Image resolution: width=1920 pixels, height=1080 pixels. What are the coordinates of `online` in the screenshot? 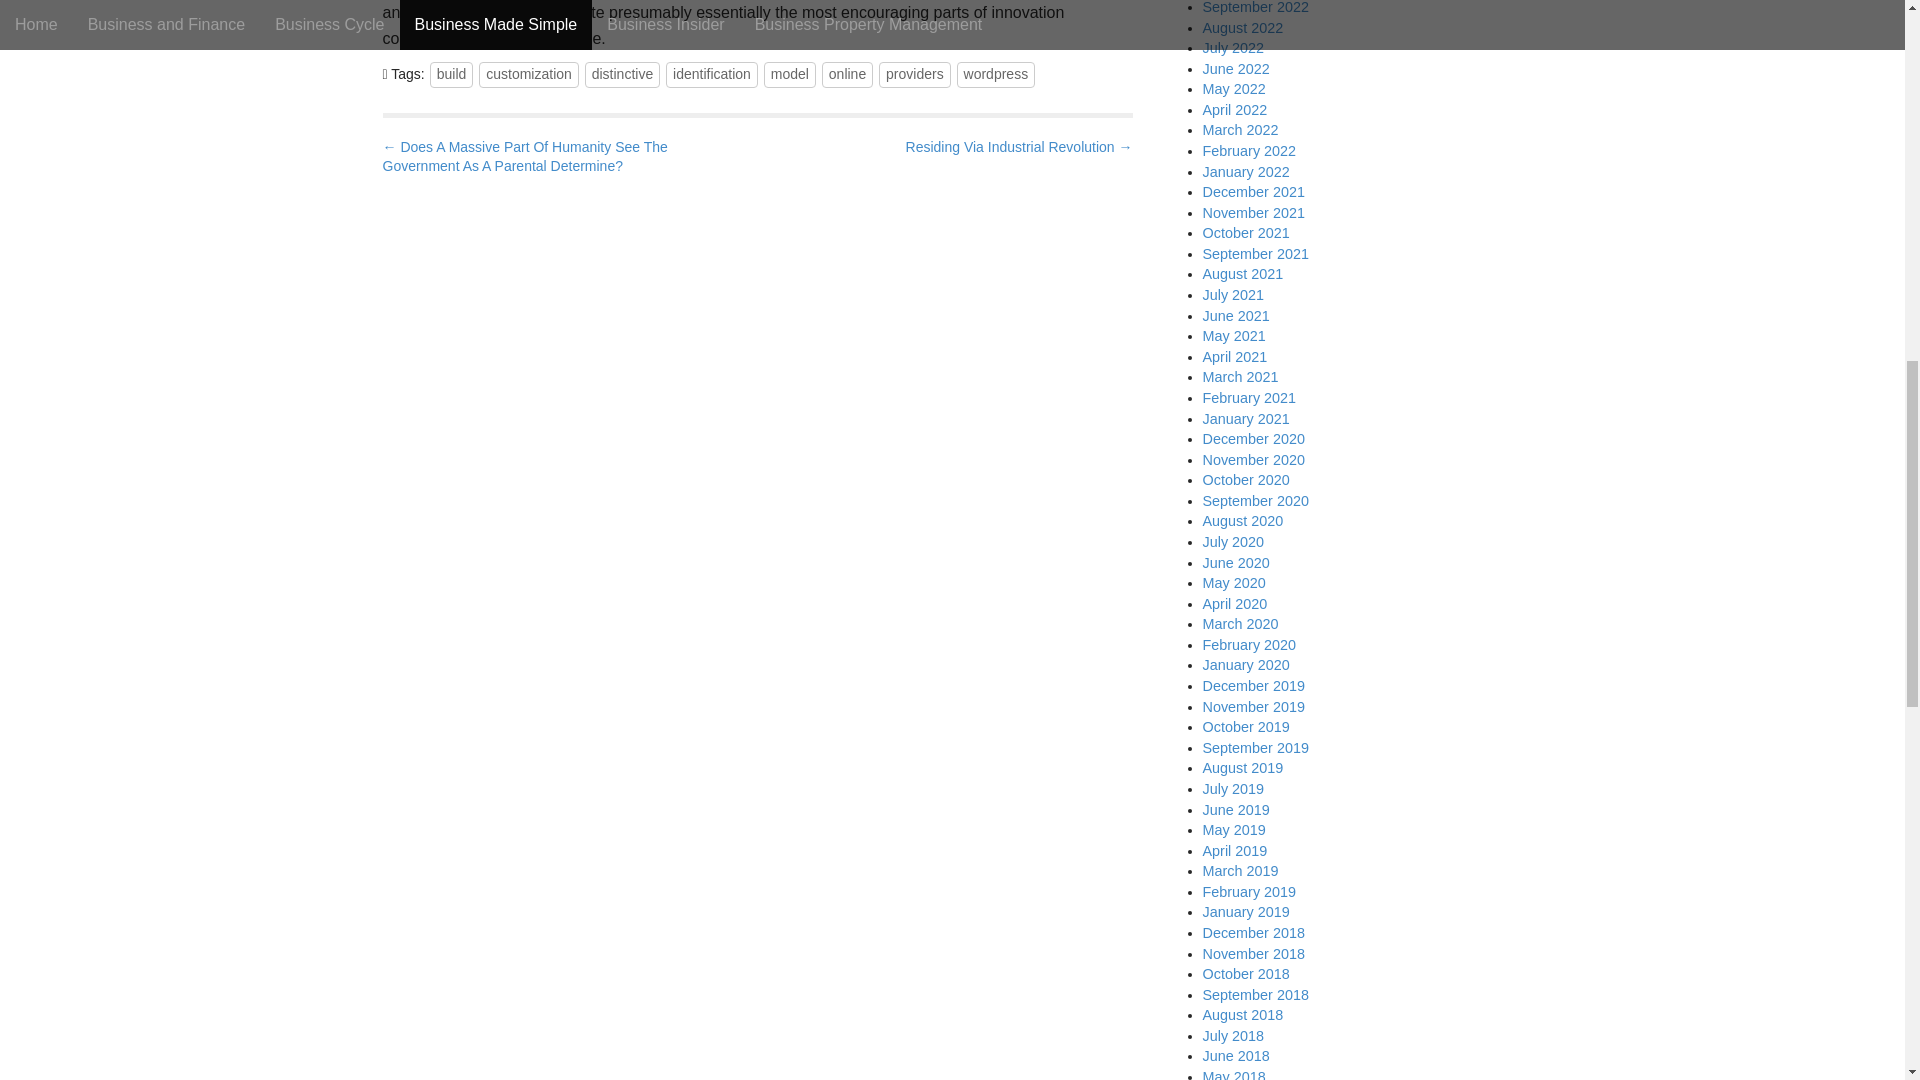 It's located at (847, 74).